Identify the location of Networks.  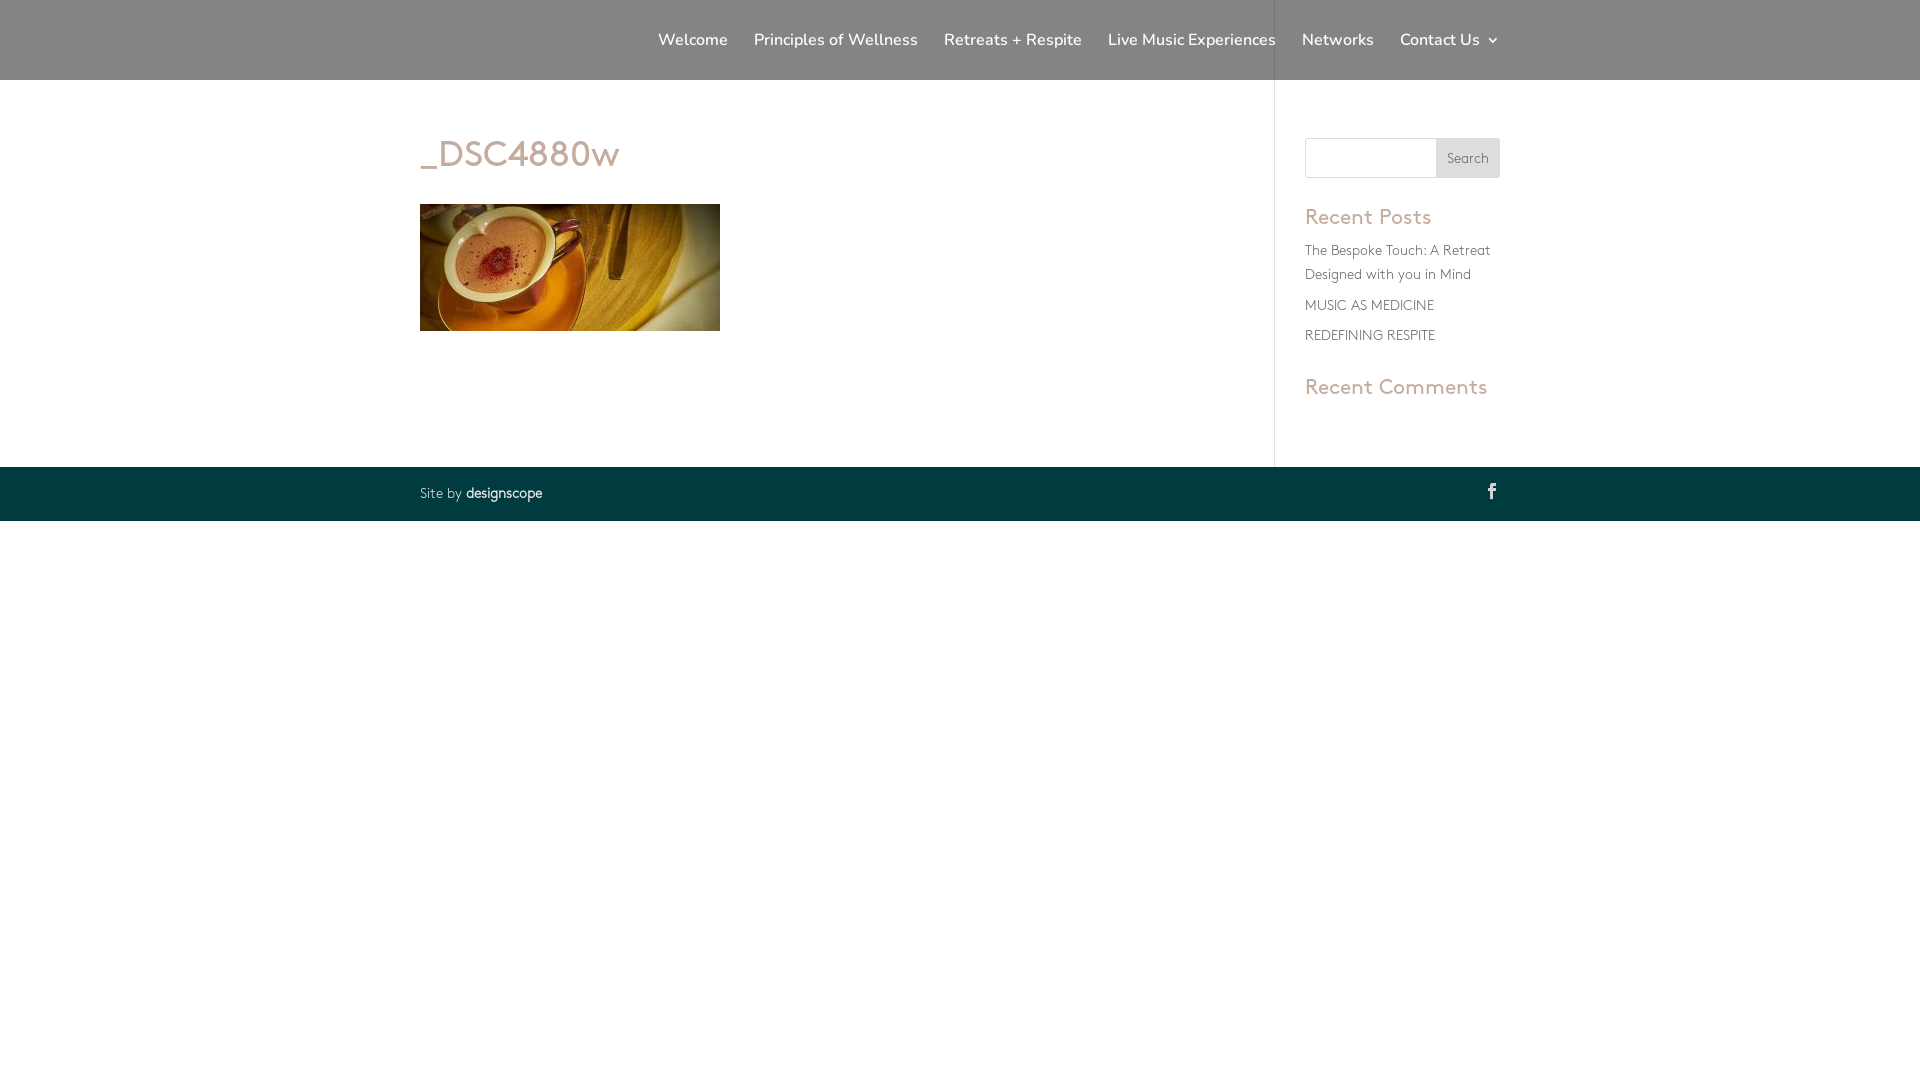
(1338, 56).